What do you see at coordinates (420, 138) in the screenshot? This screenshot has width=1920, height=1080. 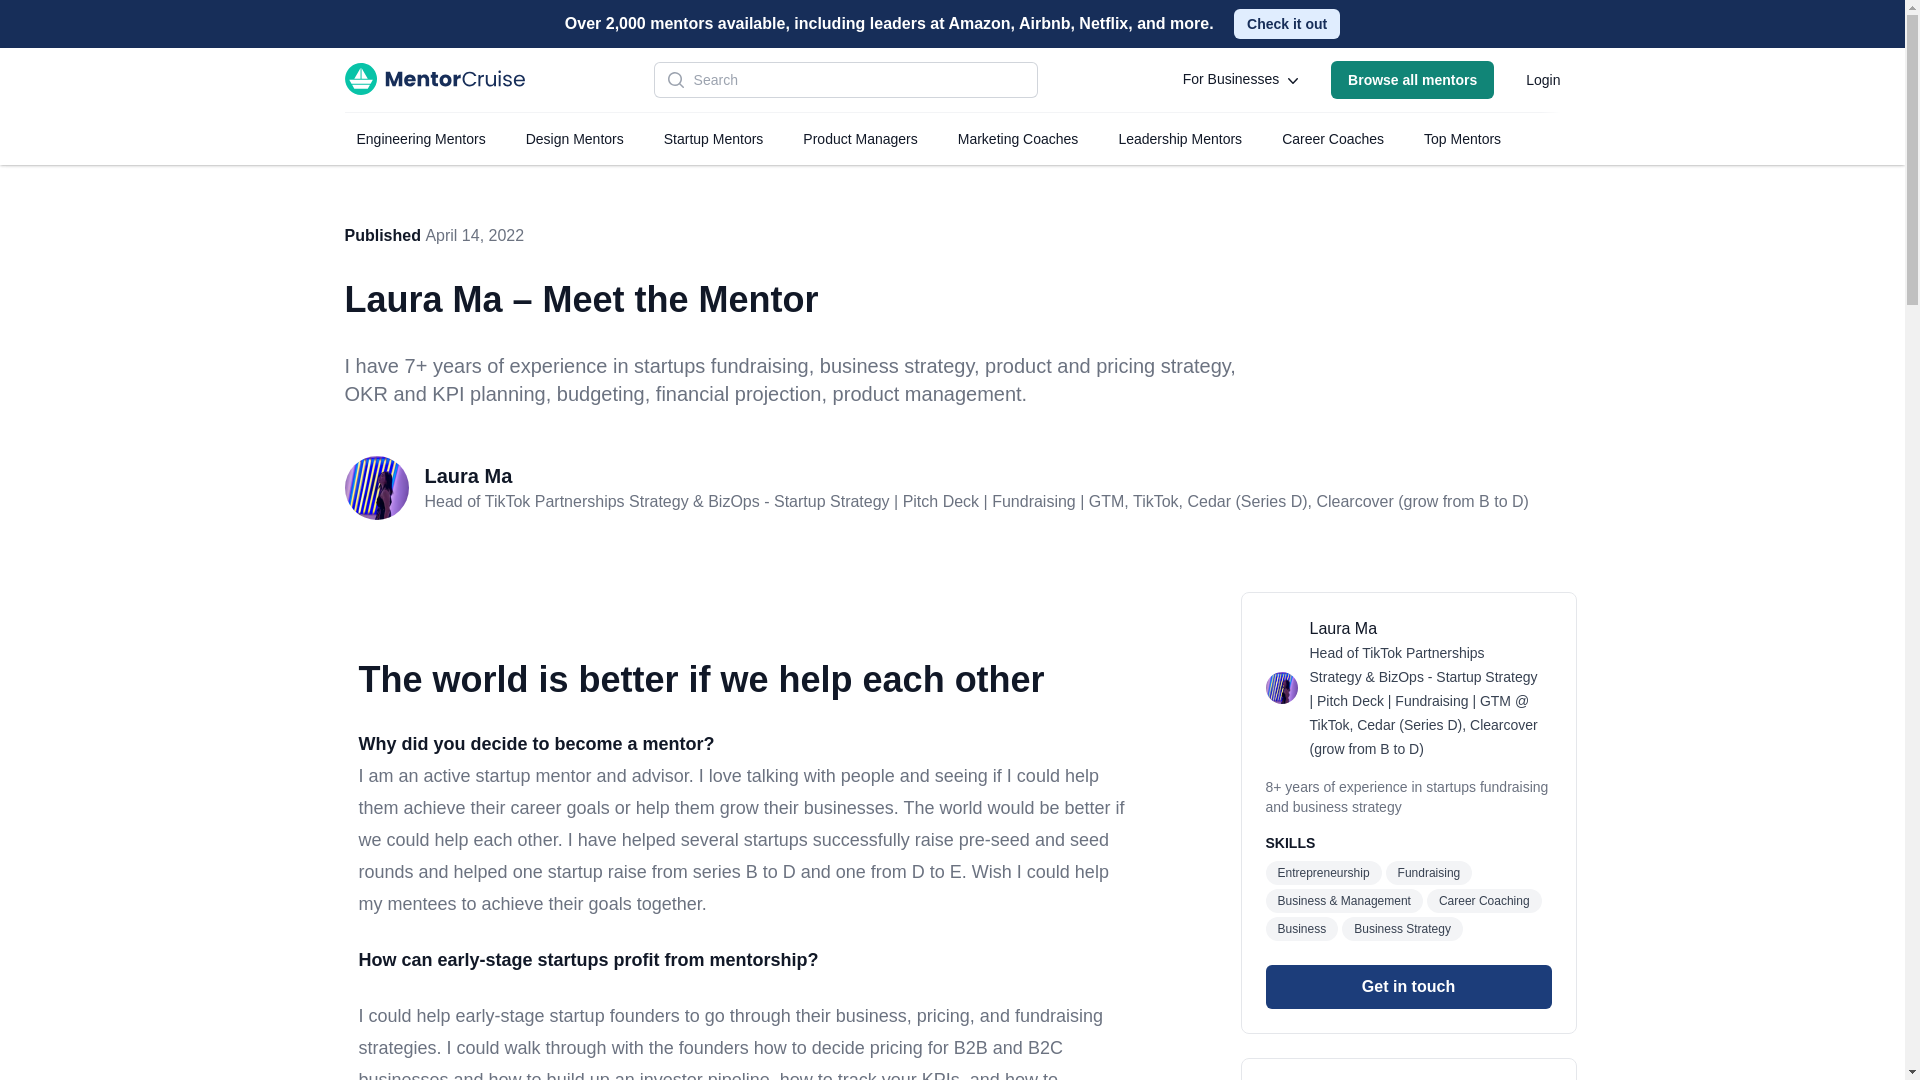 I see `Engineering Mentors` at bounding box center [420, 138].